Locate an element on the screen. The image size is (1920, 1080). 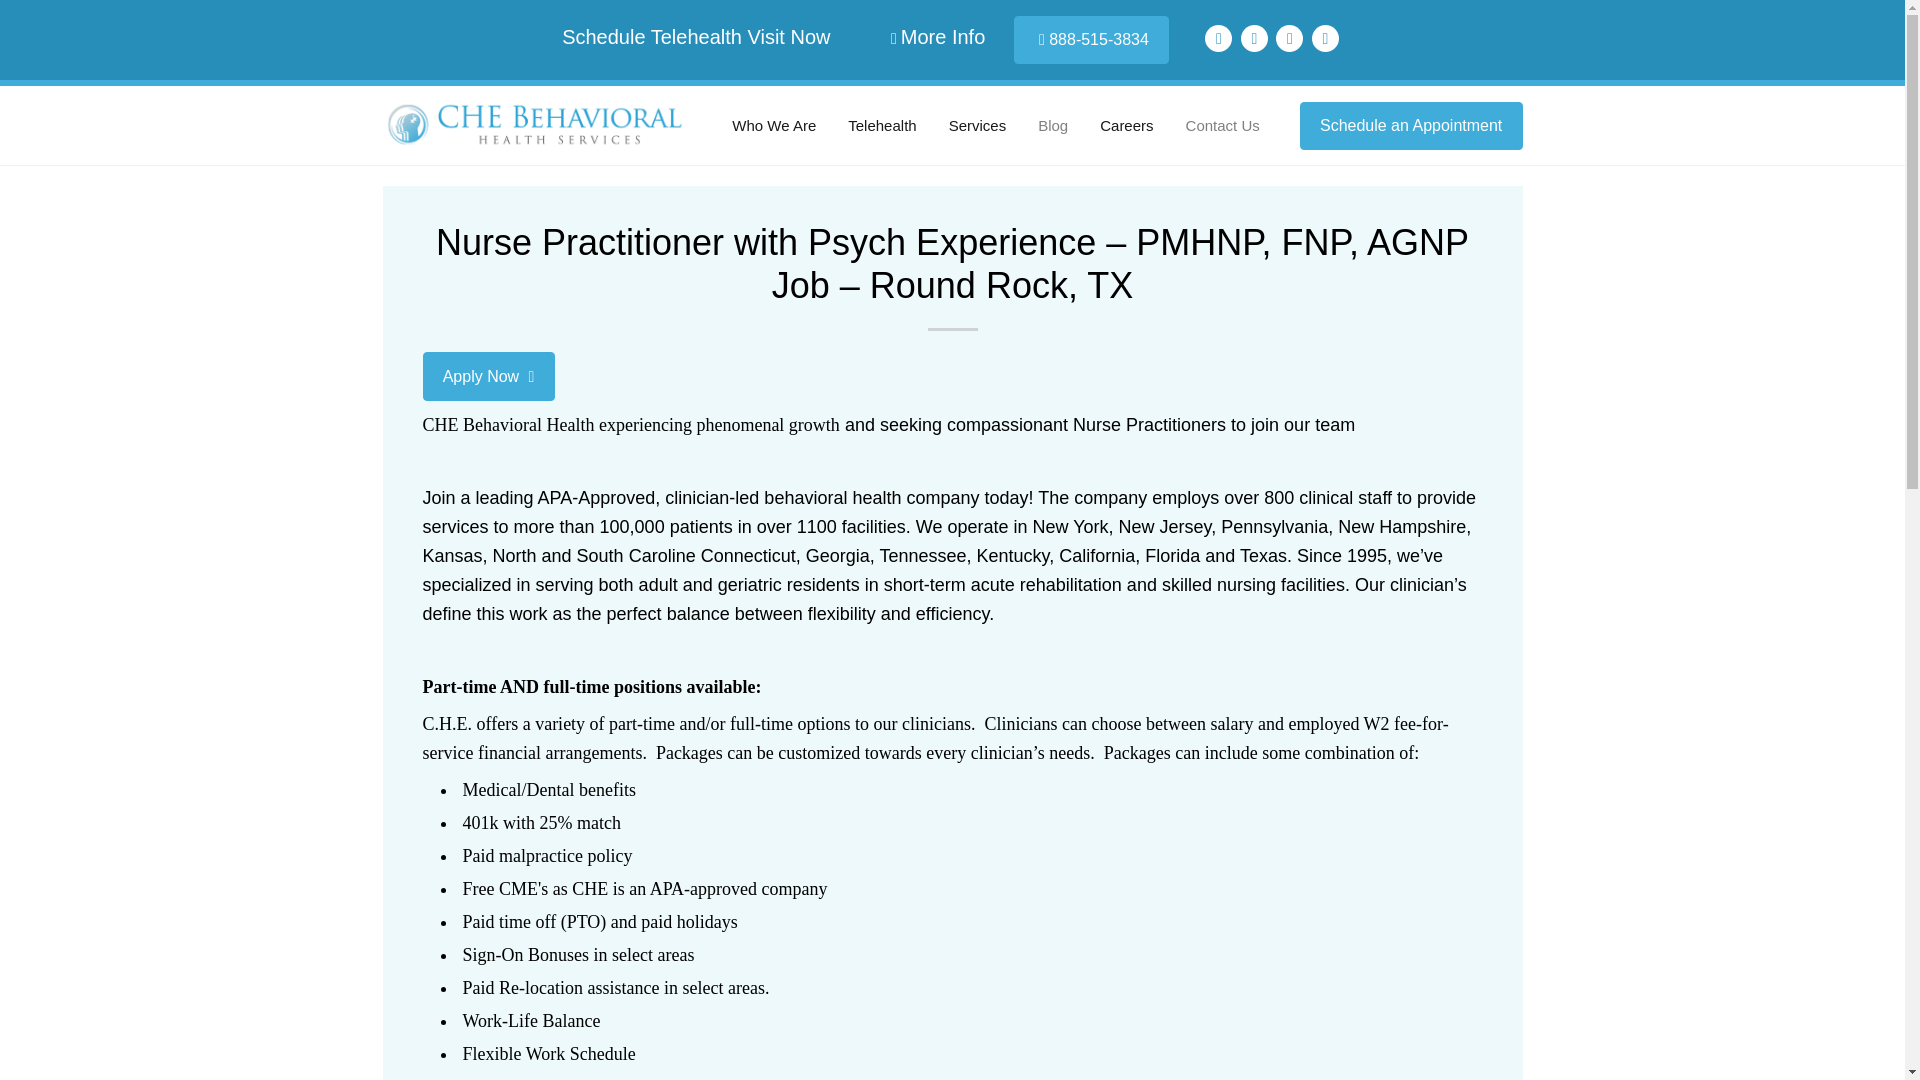
888-515-3834 is located at coordinates (1091, 40).